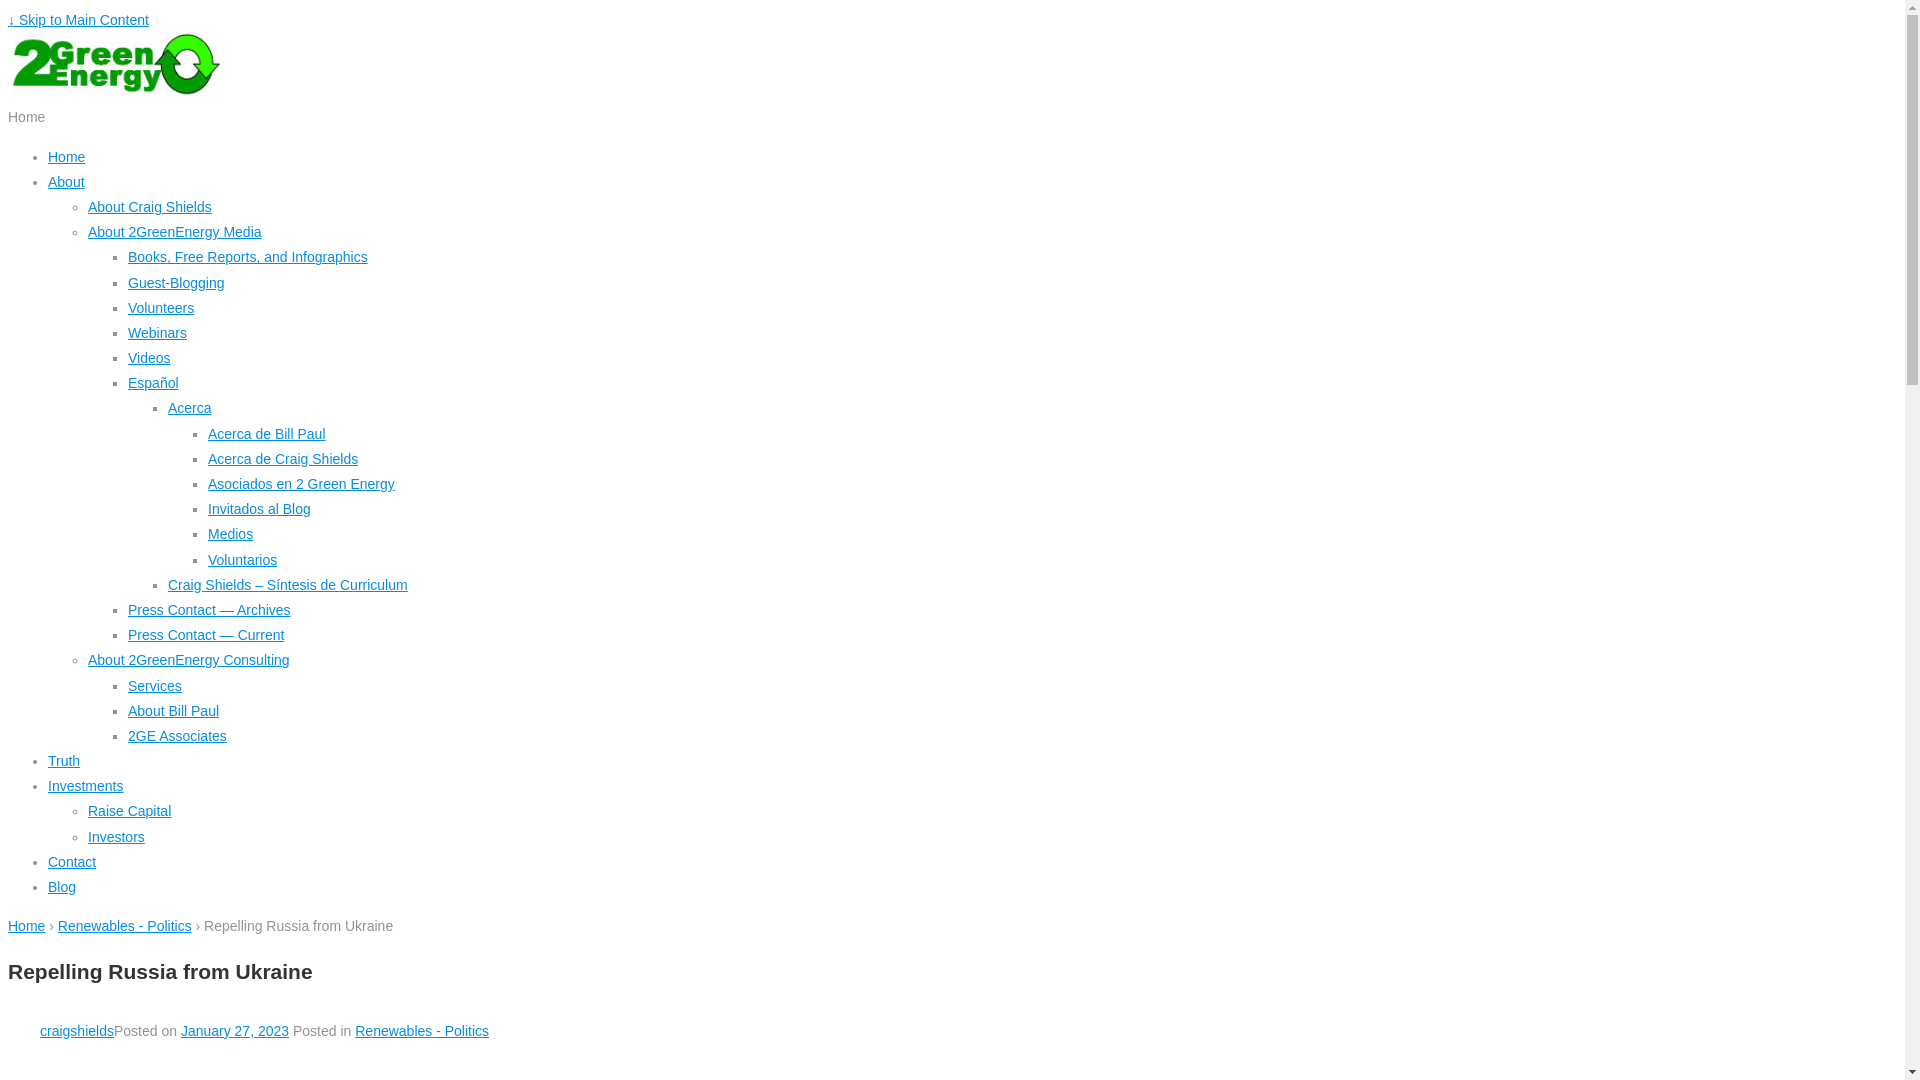  I want to click on Truth, so click(64, 761).